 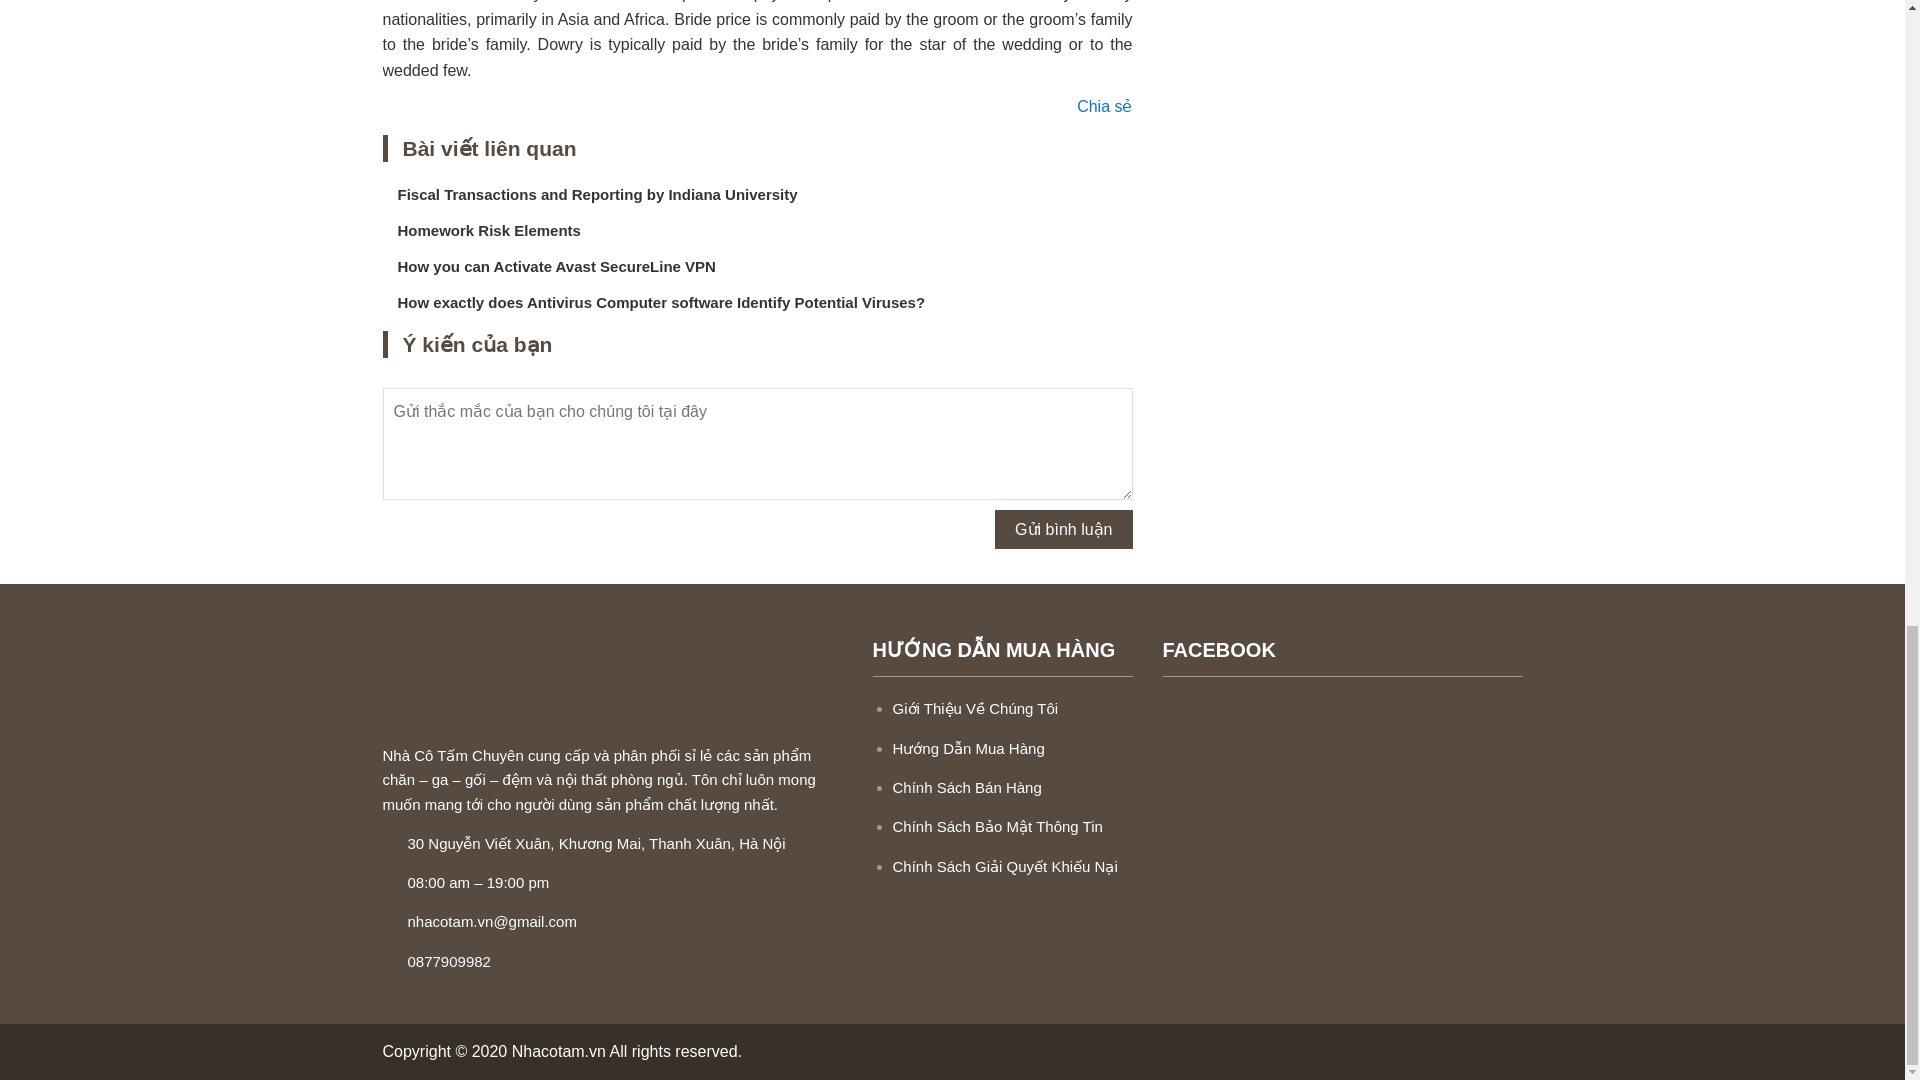 What do you see at coordinates (598, 194) in the screenshot?
I see `Fiscal Transactions and Reporting by Indiana University` at bounding box center [598, 194].